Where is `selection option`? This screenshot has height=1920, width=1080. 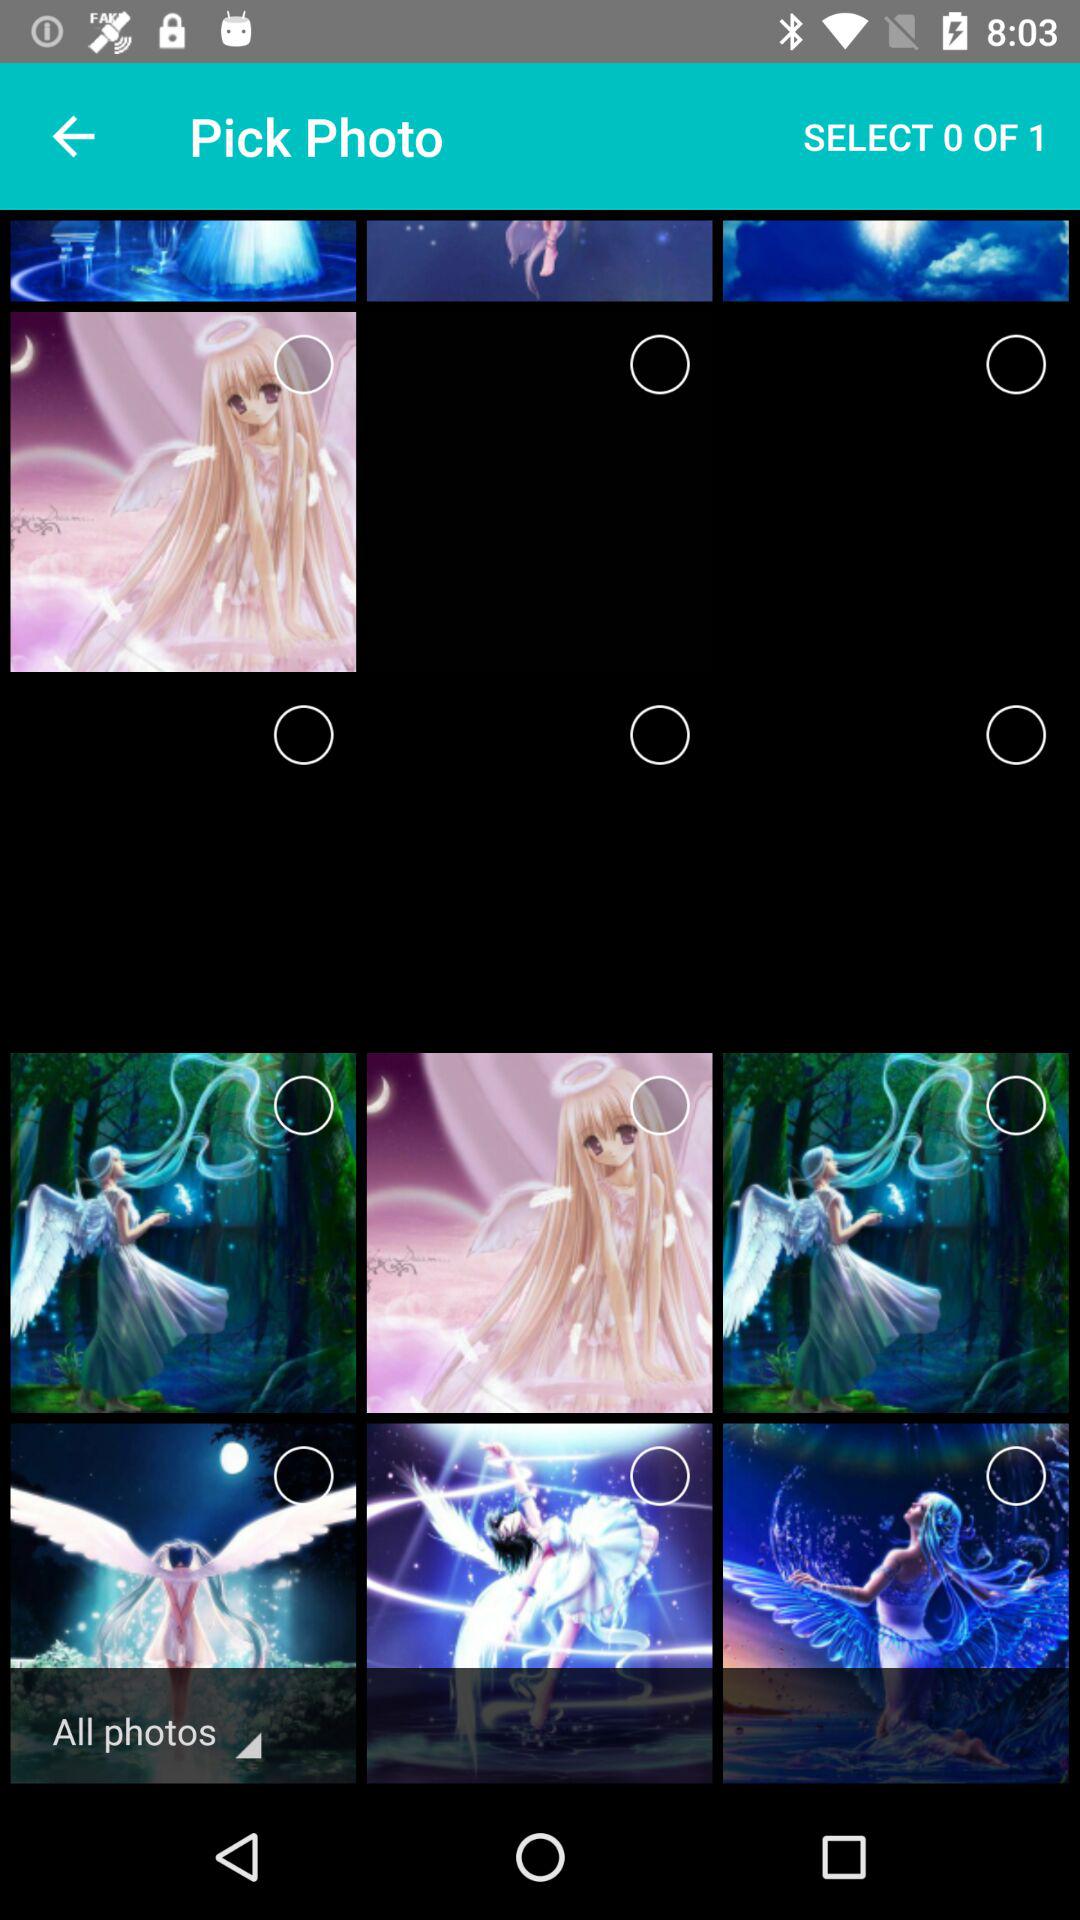
selection option is located at coordinates (1016, 734).